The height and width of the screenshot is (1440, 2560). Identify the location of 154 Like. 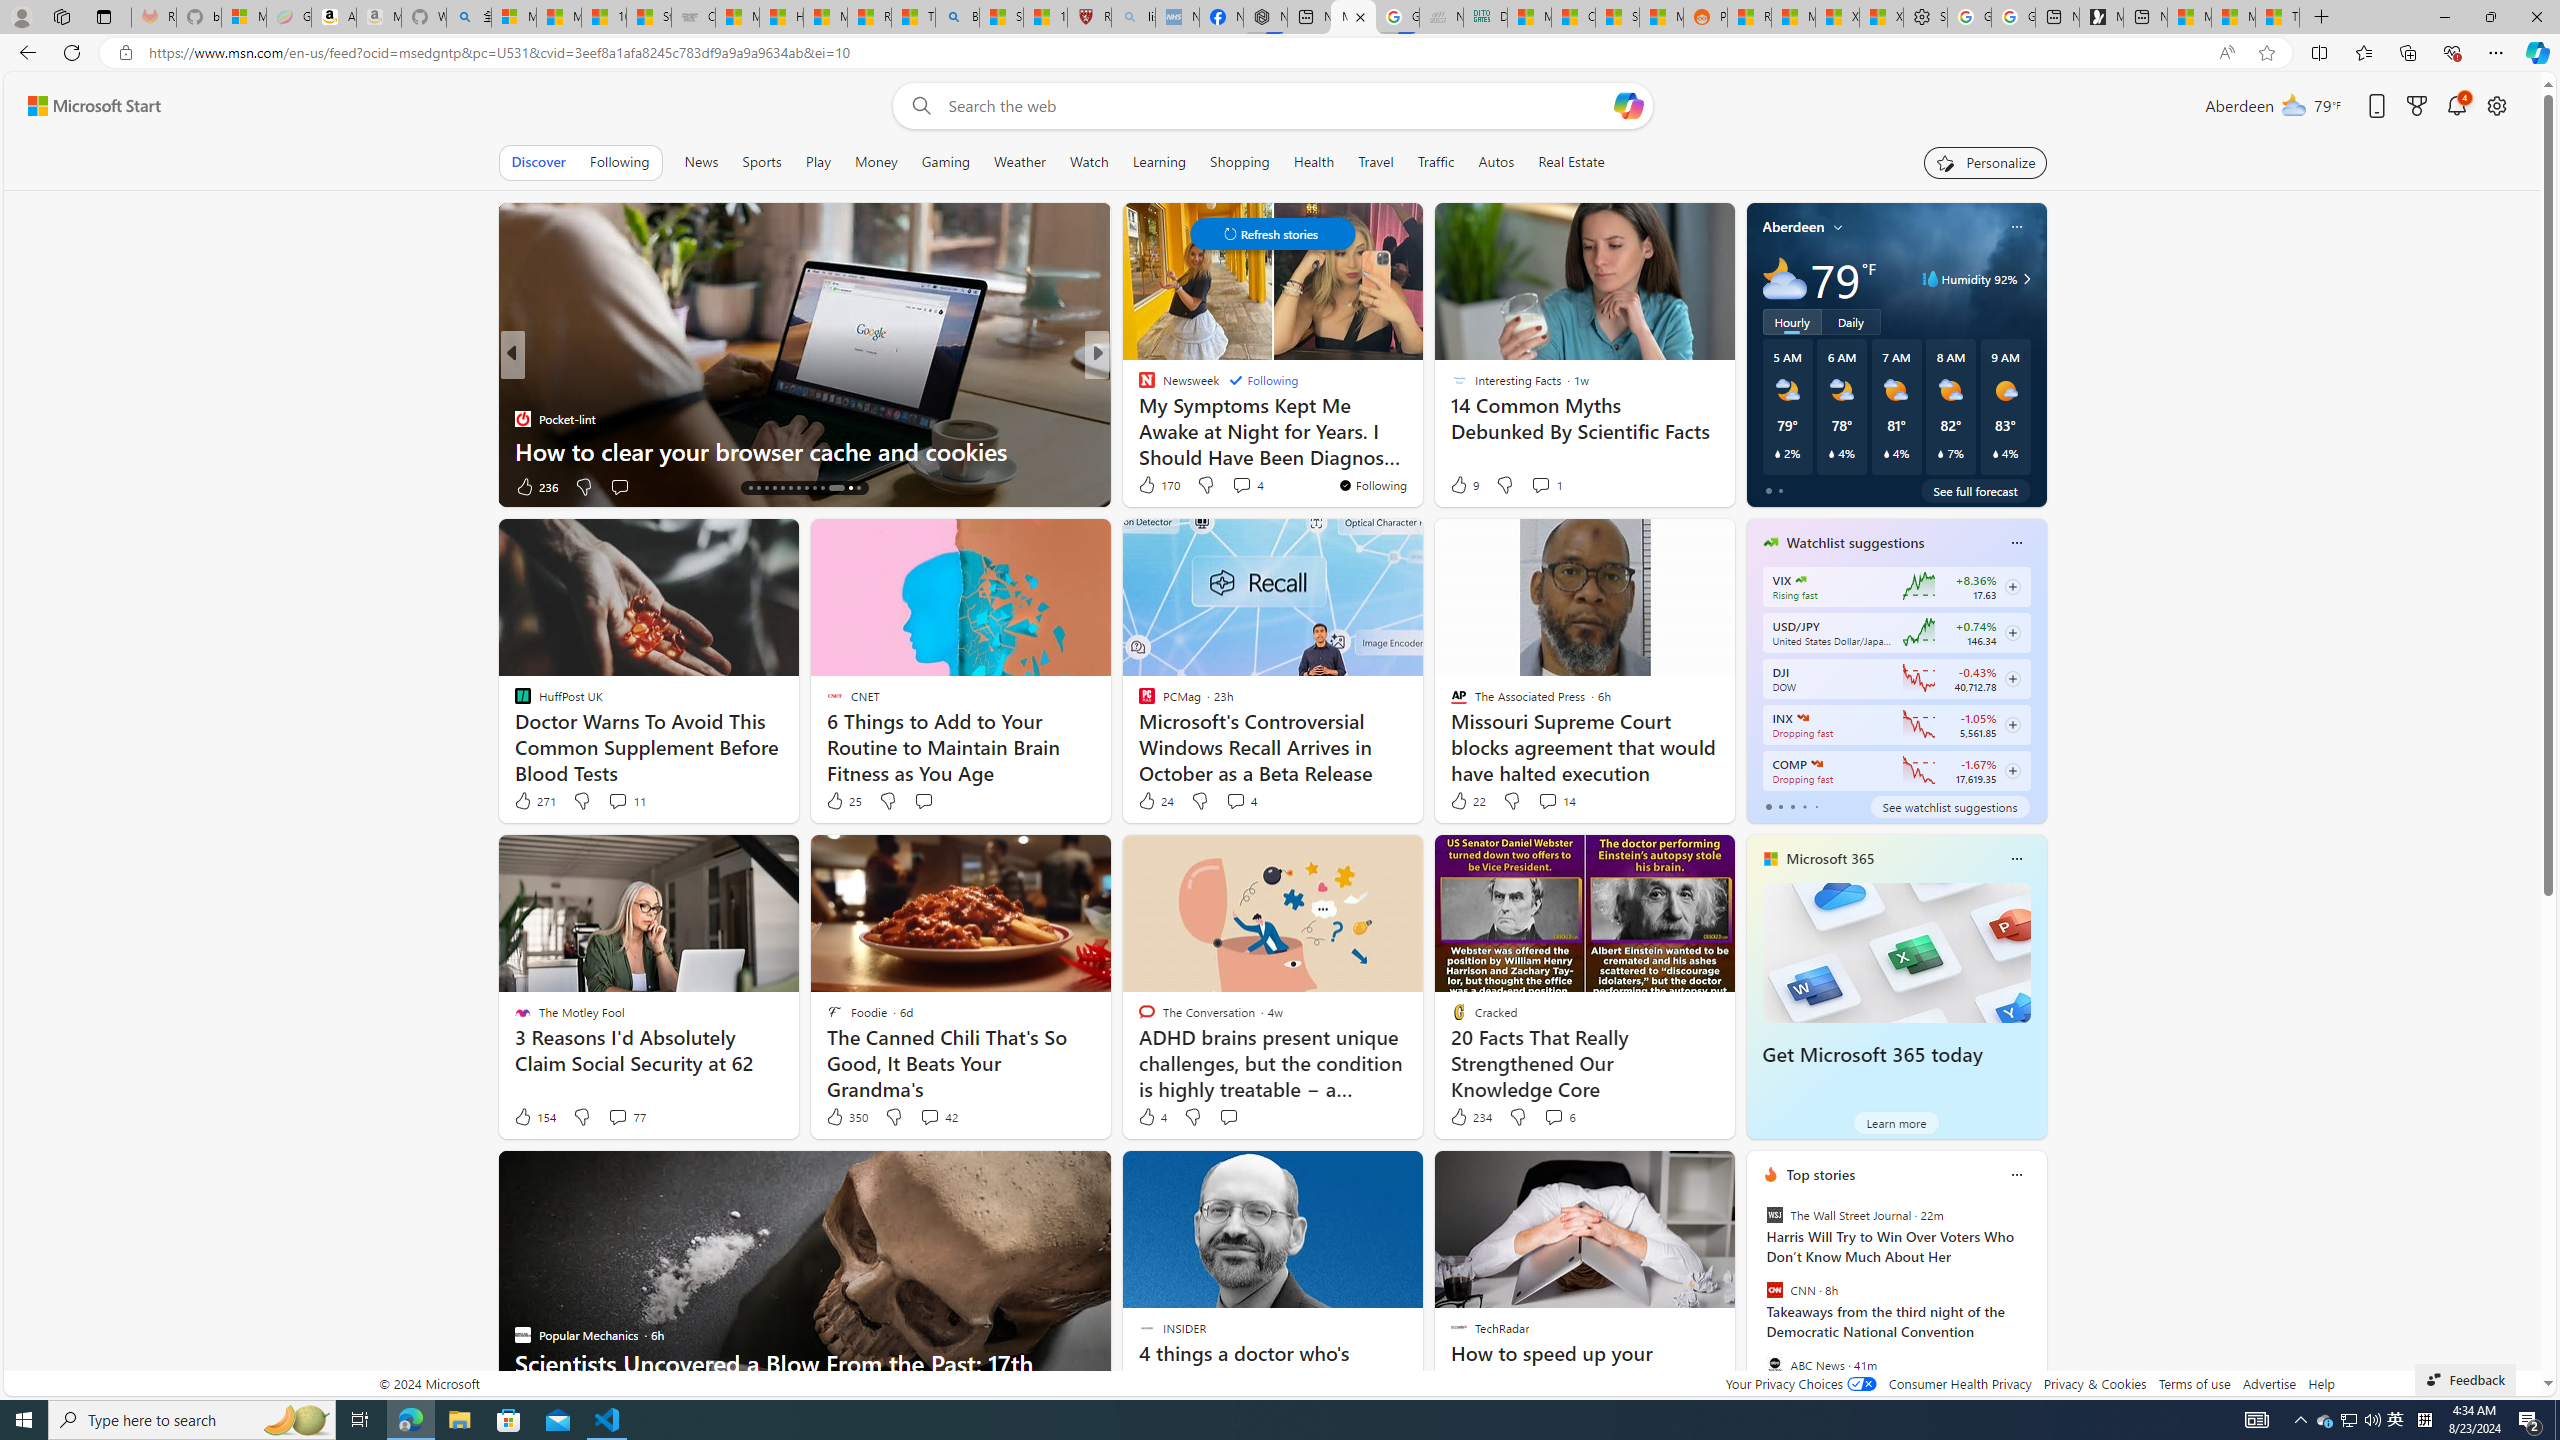
(534, 1116).